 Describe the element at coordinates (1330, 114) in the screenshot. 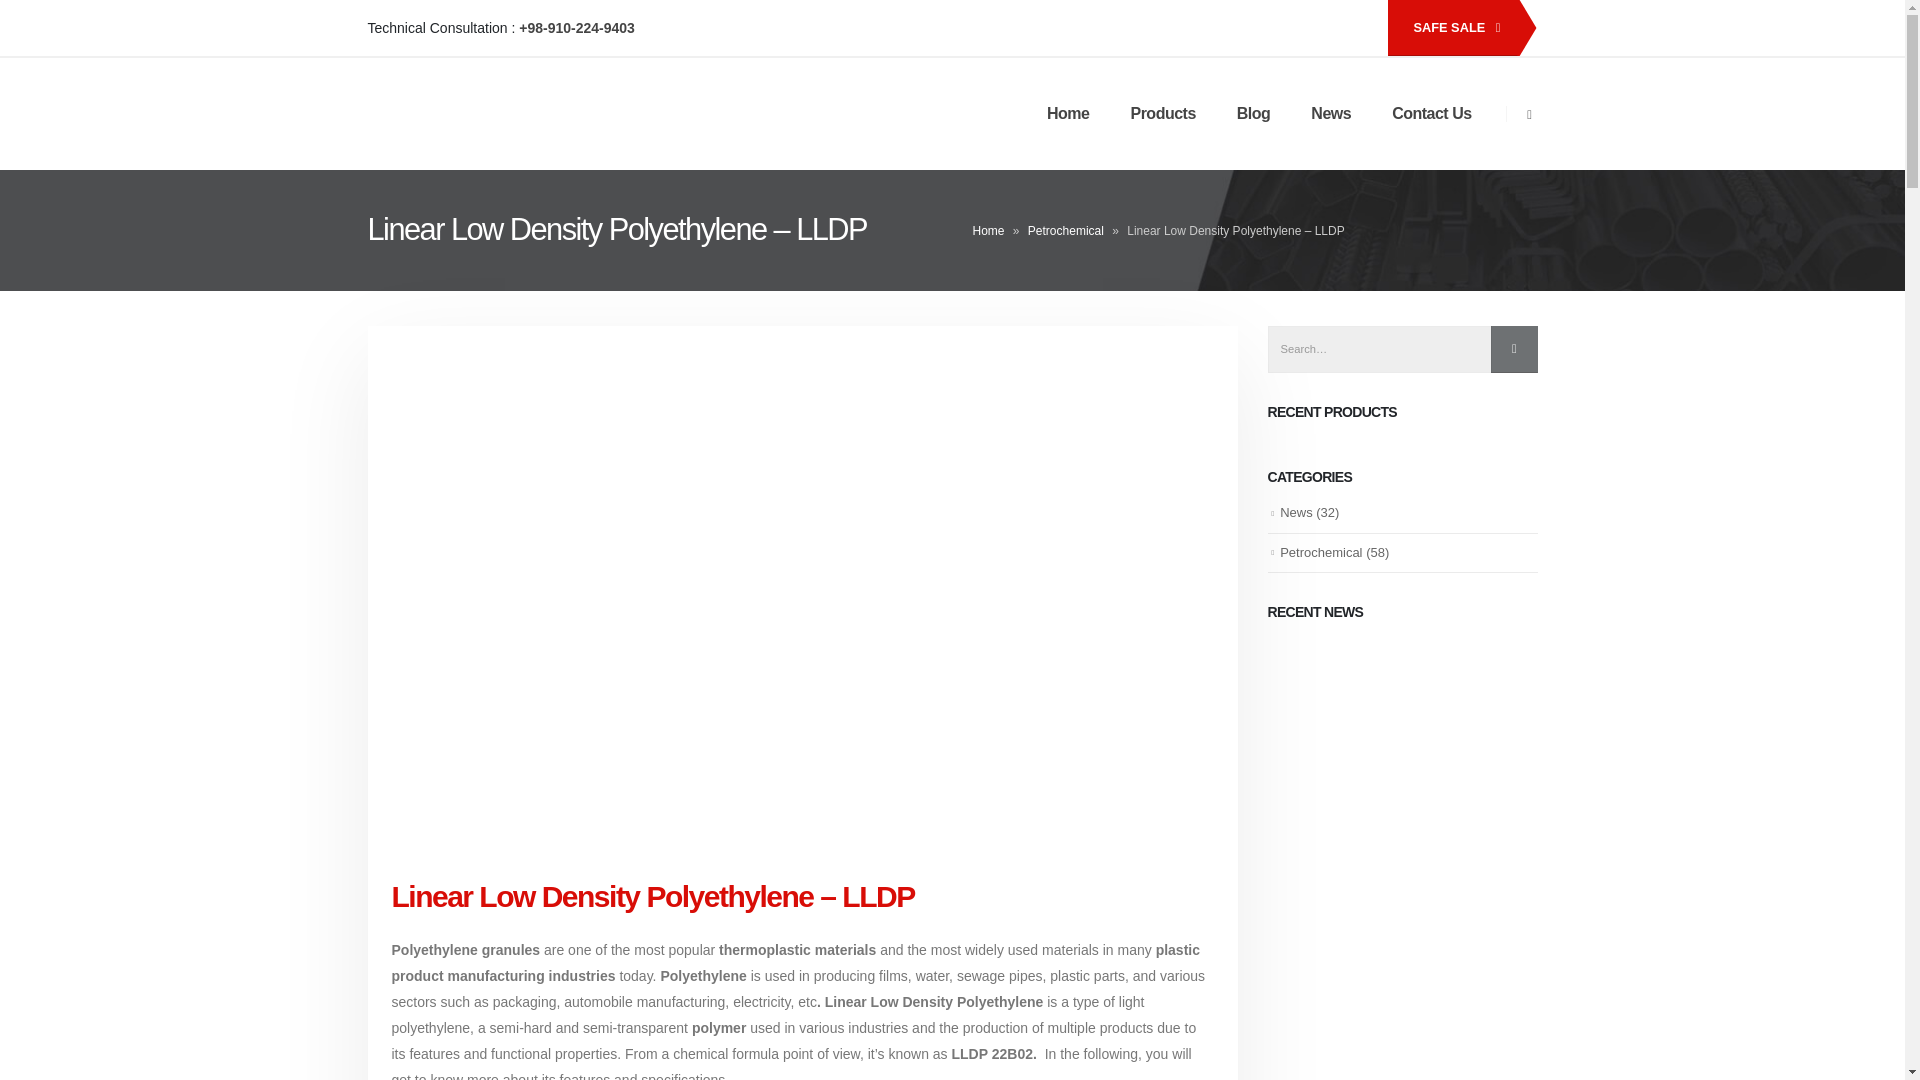

I see `News` at that location.